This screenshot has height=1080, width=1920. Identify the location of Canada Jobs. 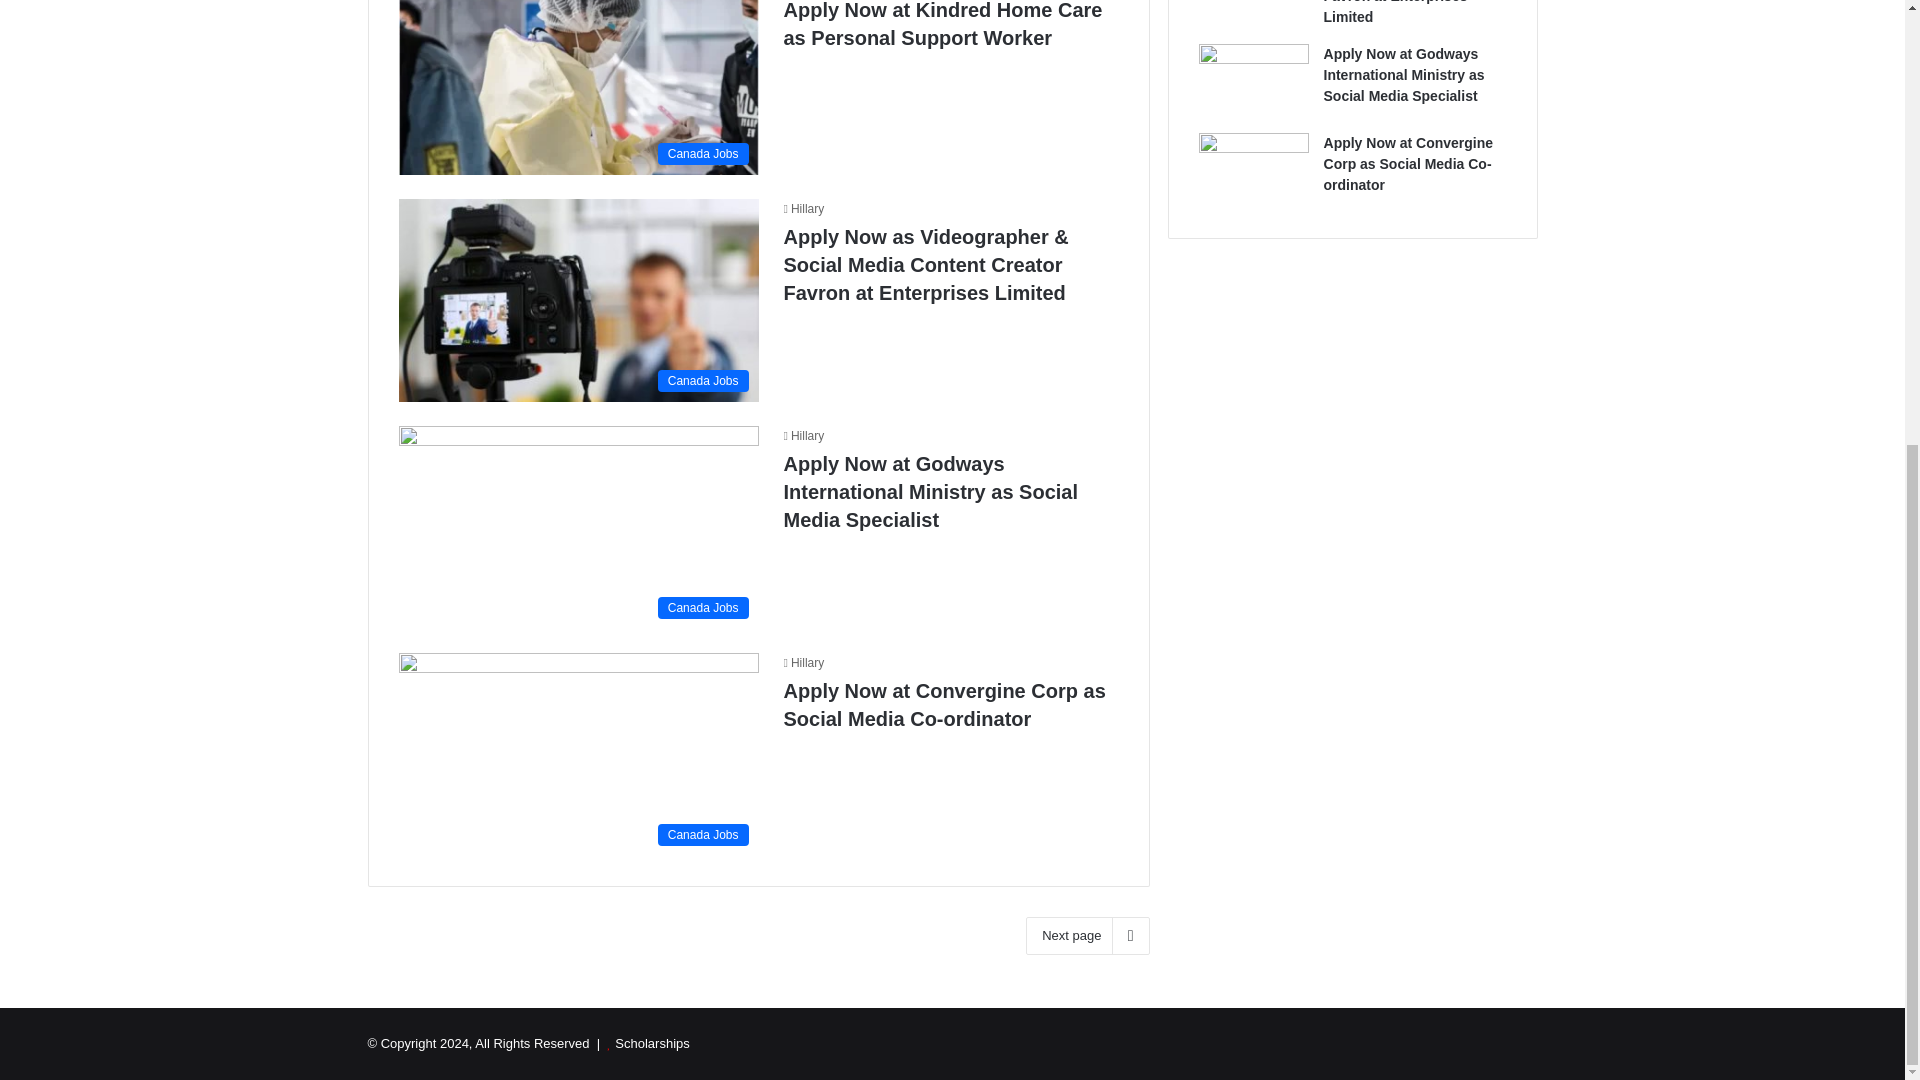
(578, 526).